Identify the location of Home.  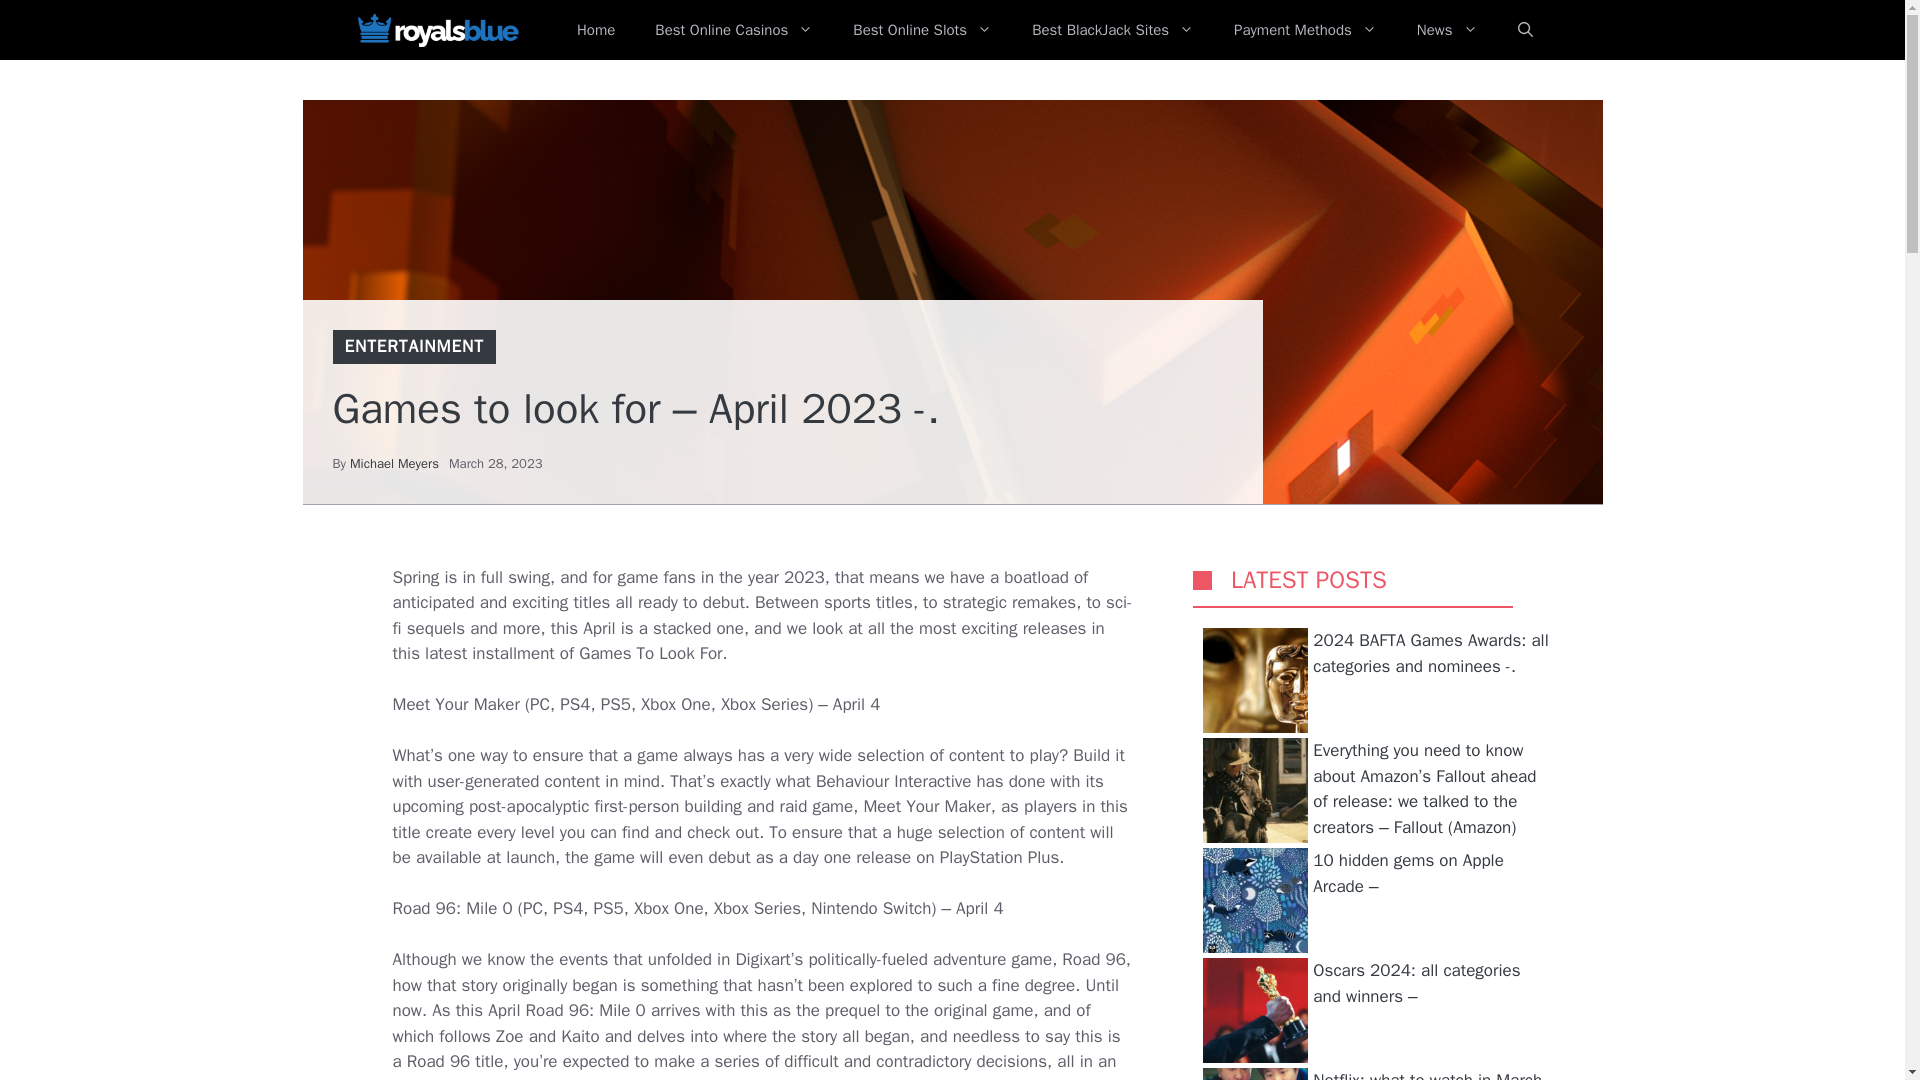
(596, 30).